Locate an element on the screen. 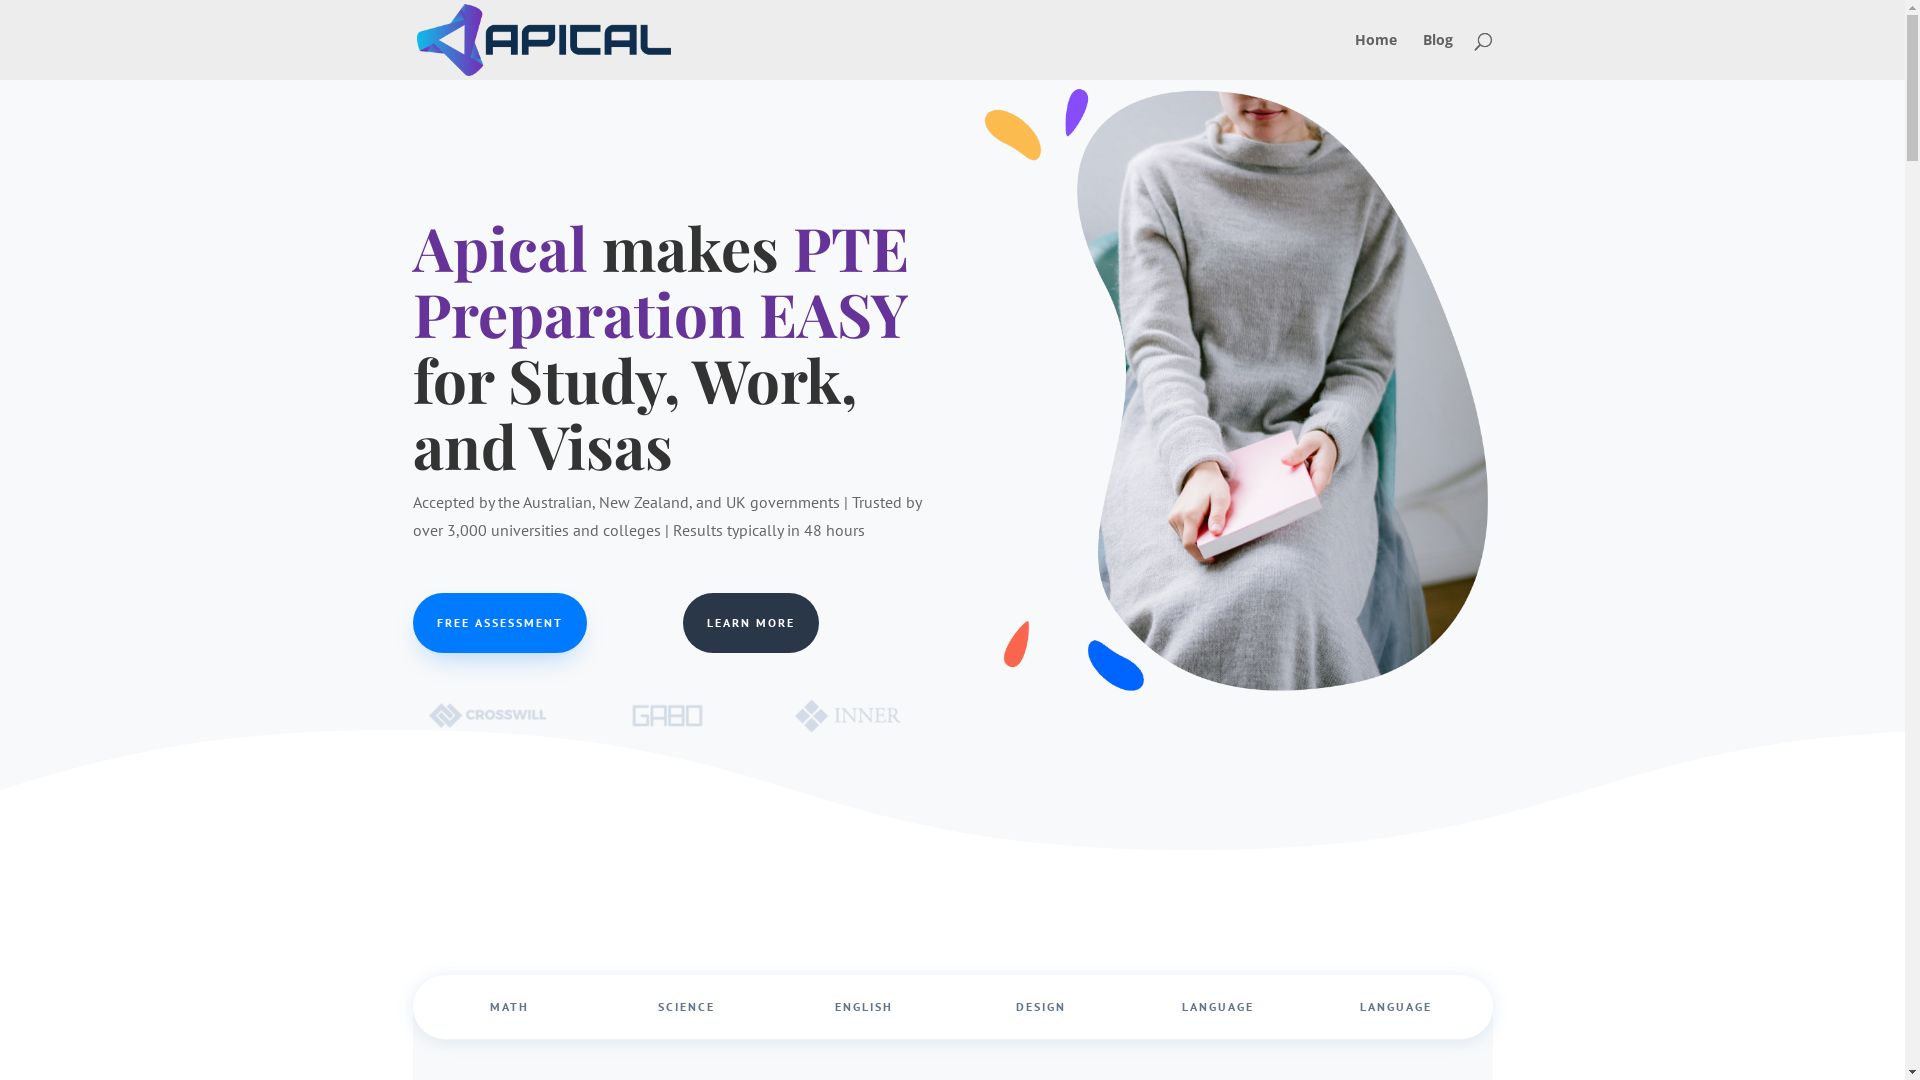  MATH is located at coordinates (510, 1007).